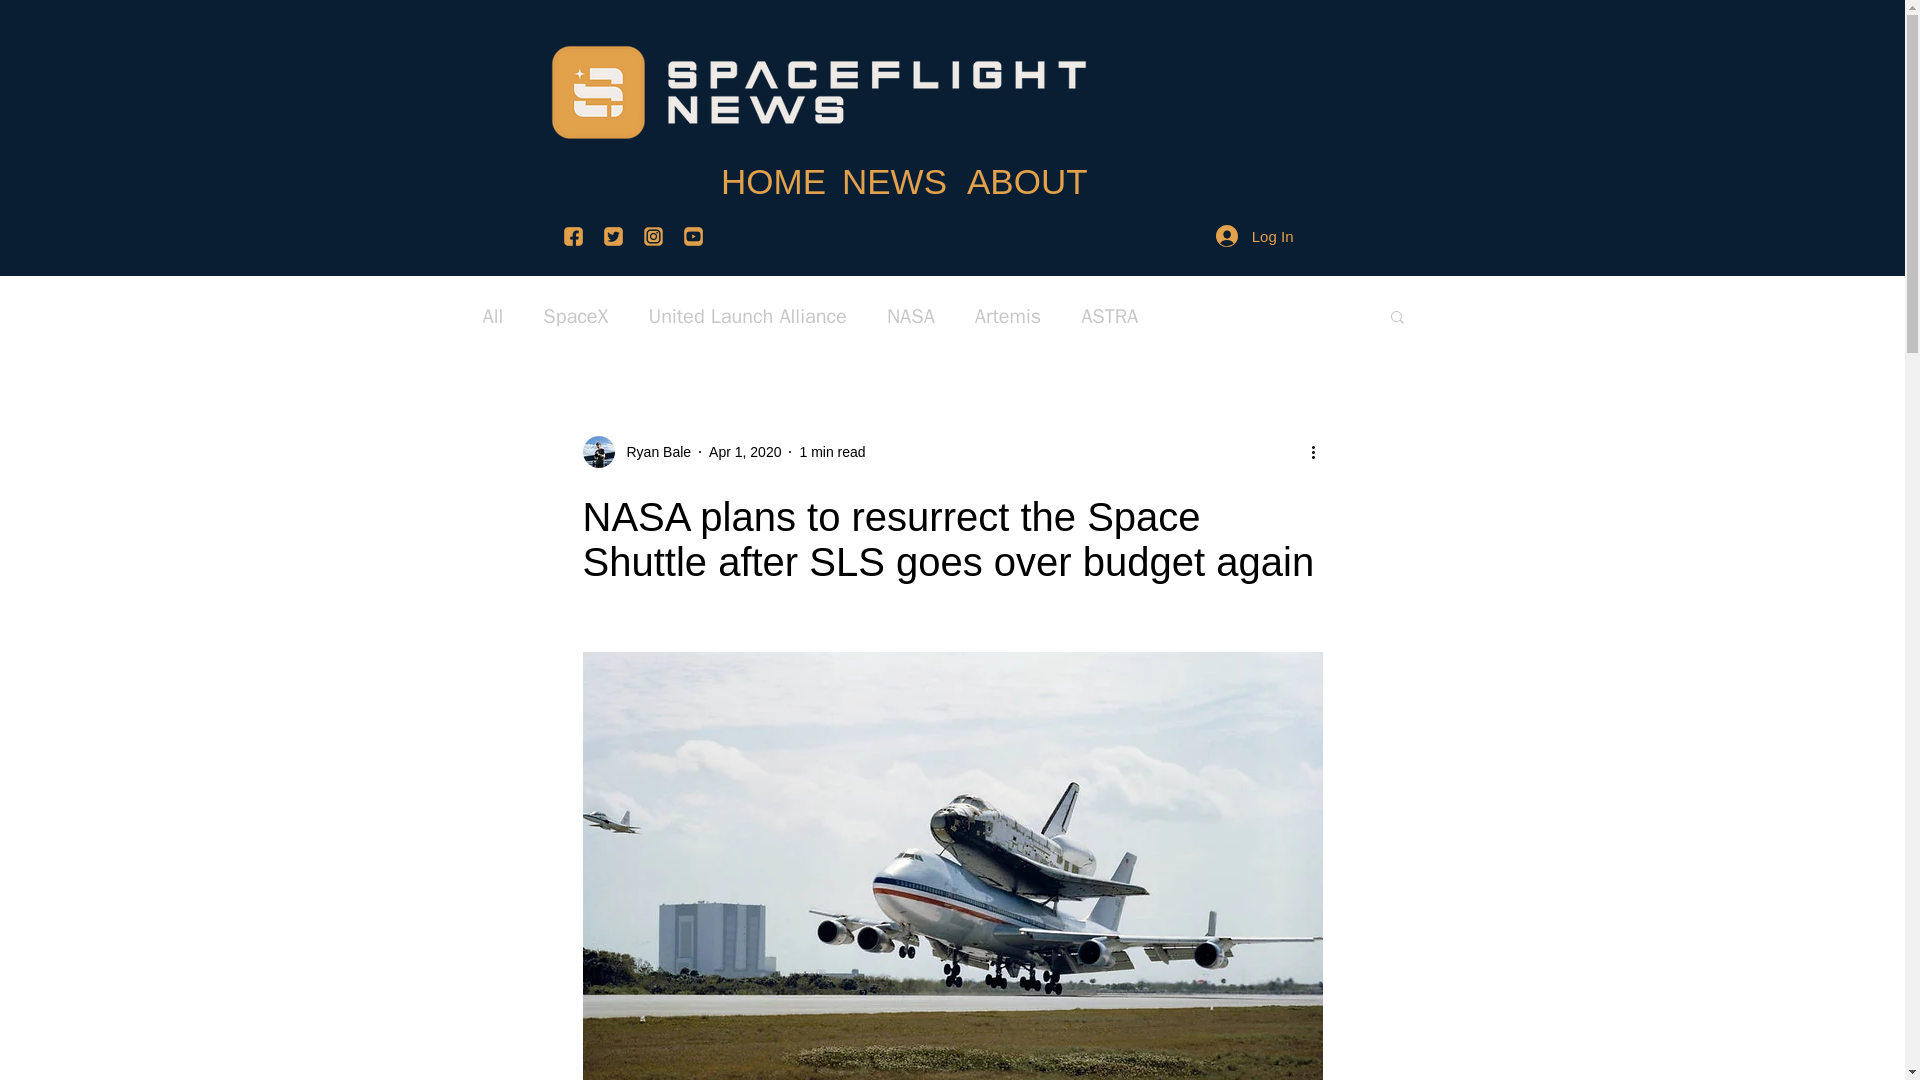  I want to click on HOME, so click(766, 169).